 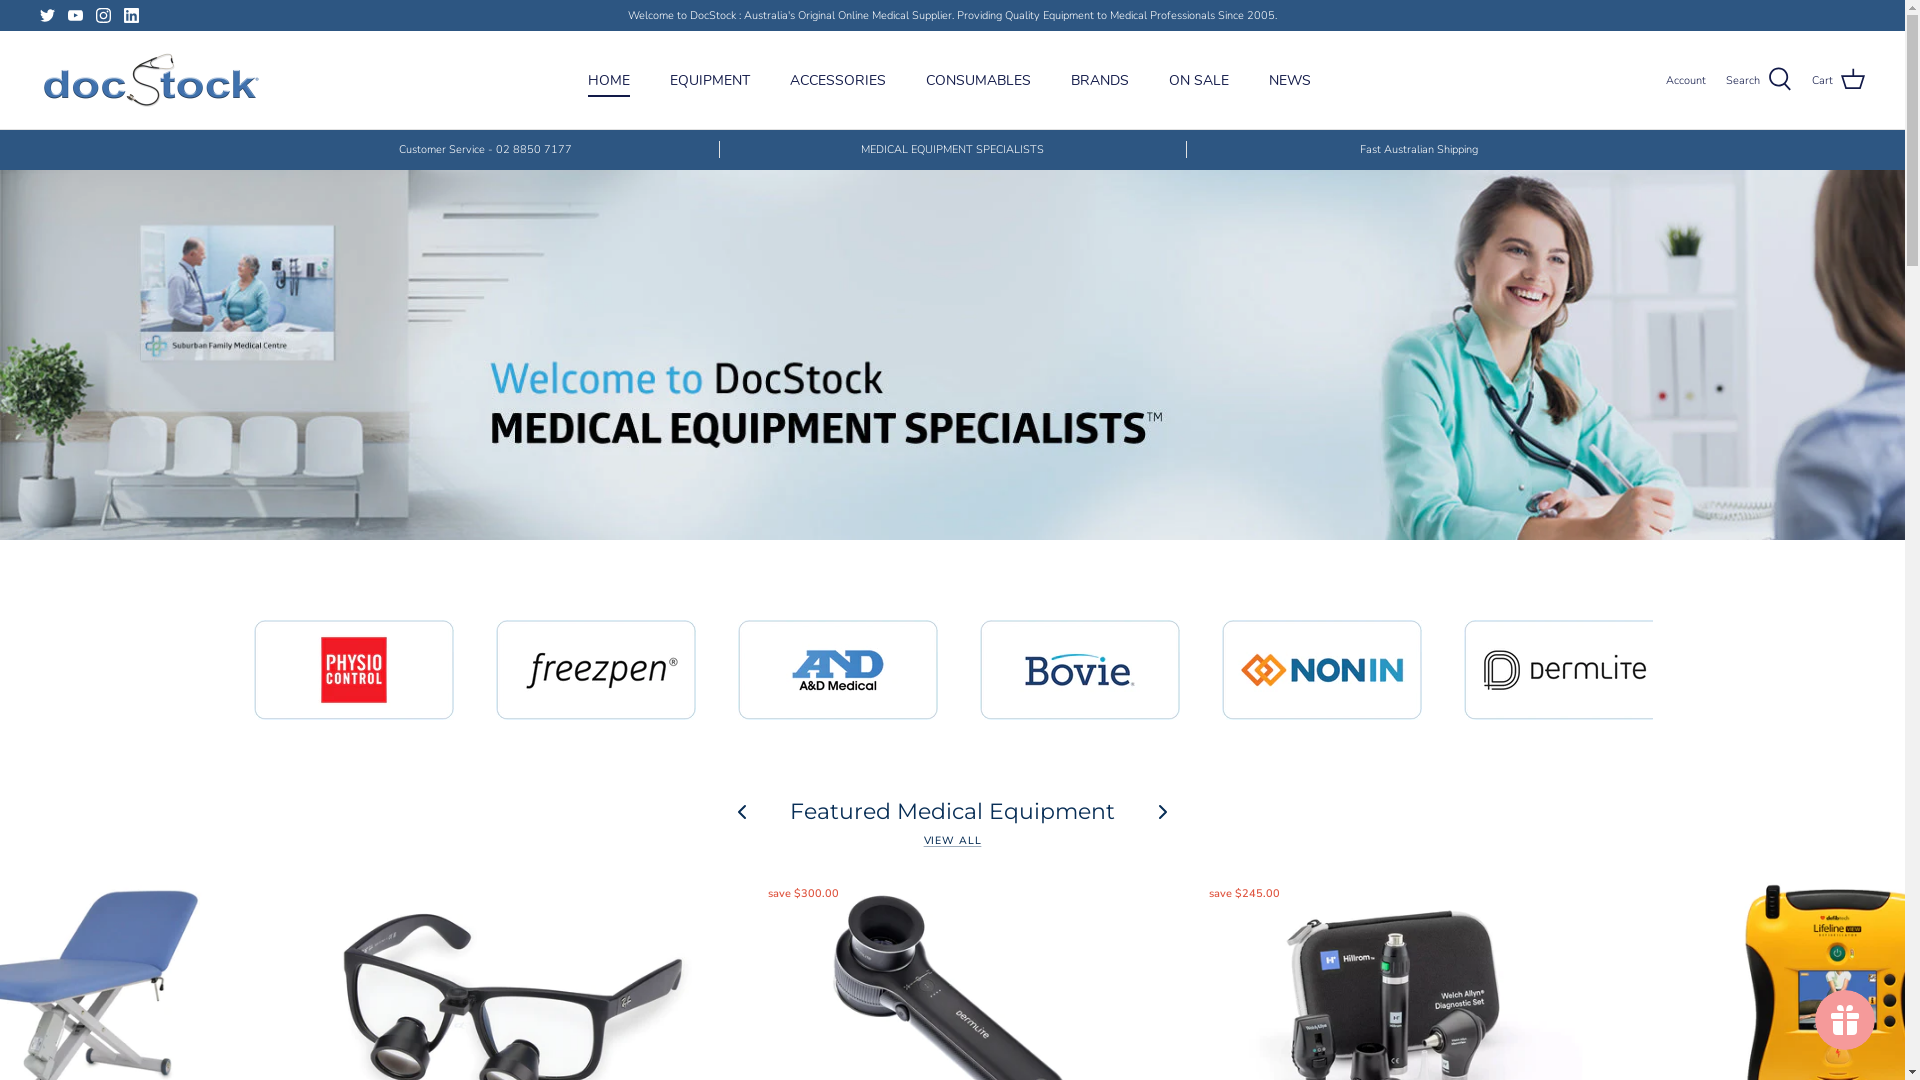 What do you see at coordinates (710, 80) in the screenshot?
I see `EQUIPMENT` at bounding box center [710, 80].